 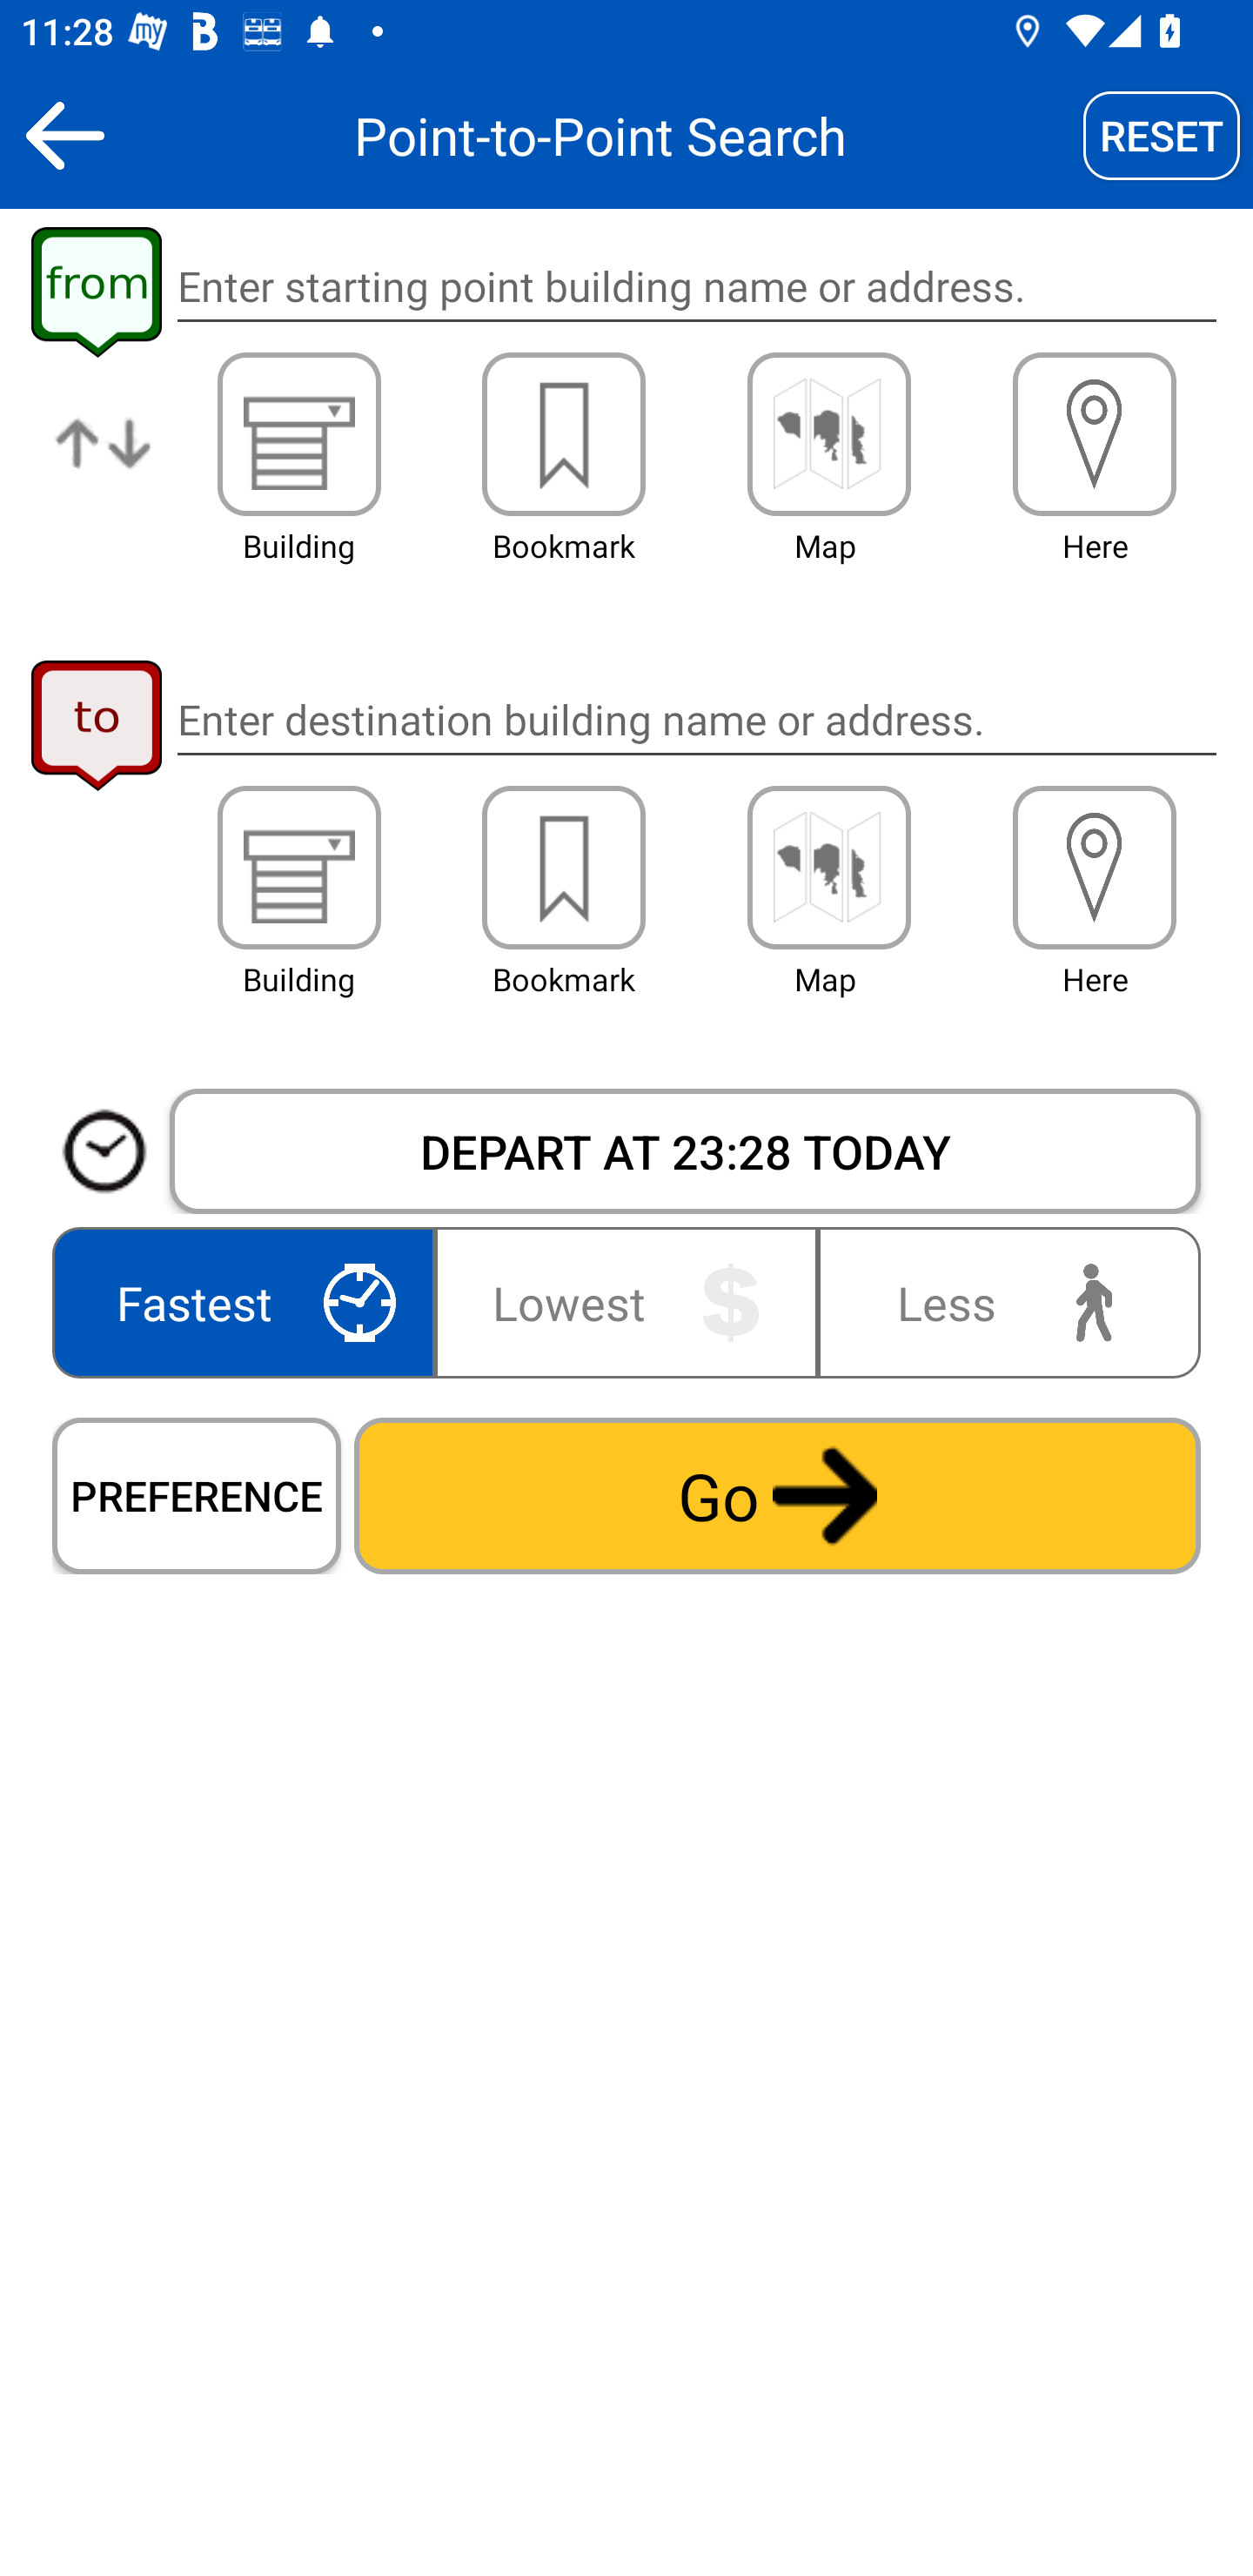 What do you see at coordinates (564, 433) in the screenshot?
I see `Bookmarks` at bounding box center [564, 433].